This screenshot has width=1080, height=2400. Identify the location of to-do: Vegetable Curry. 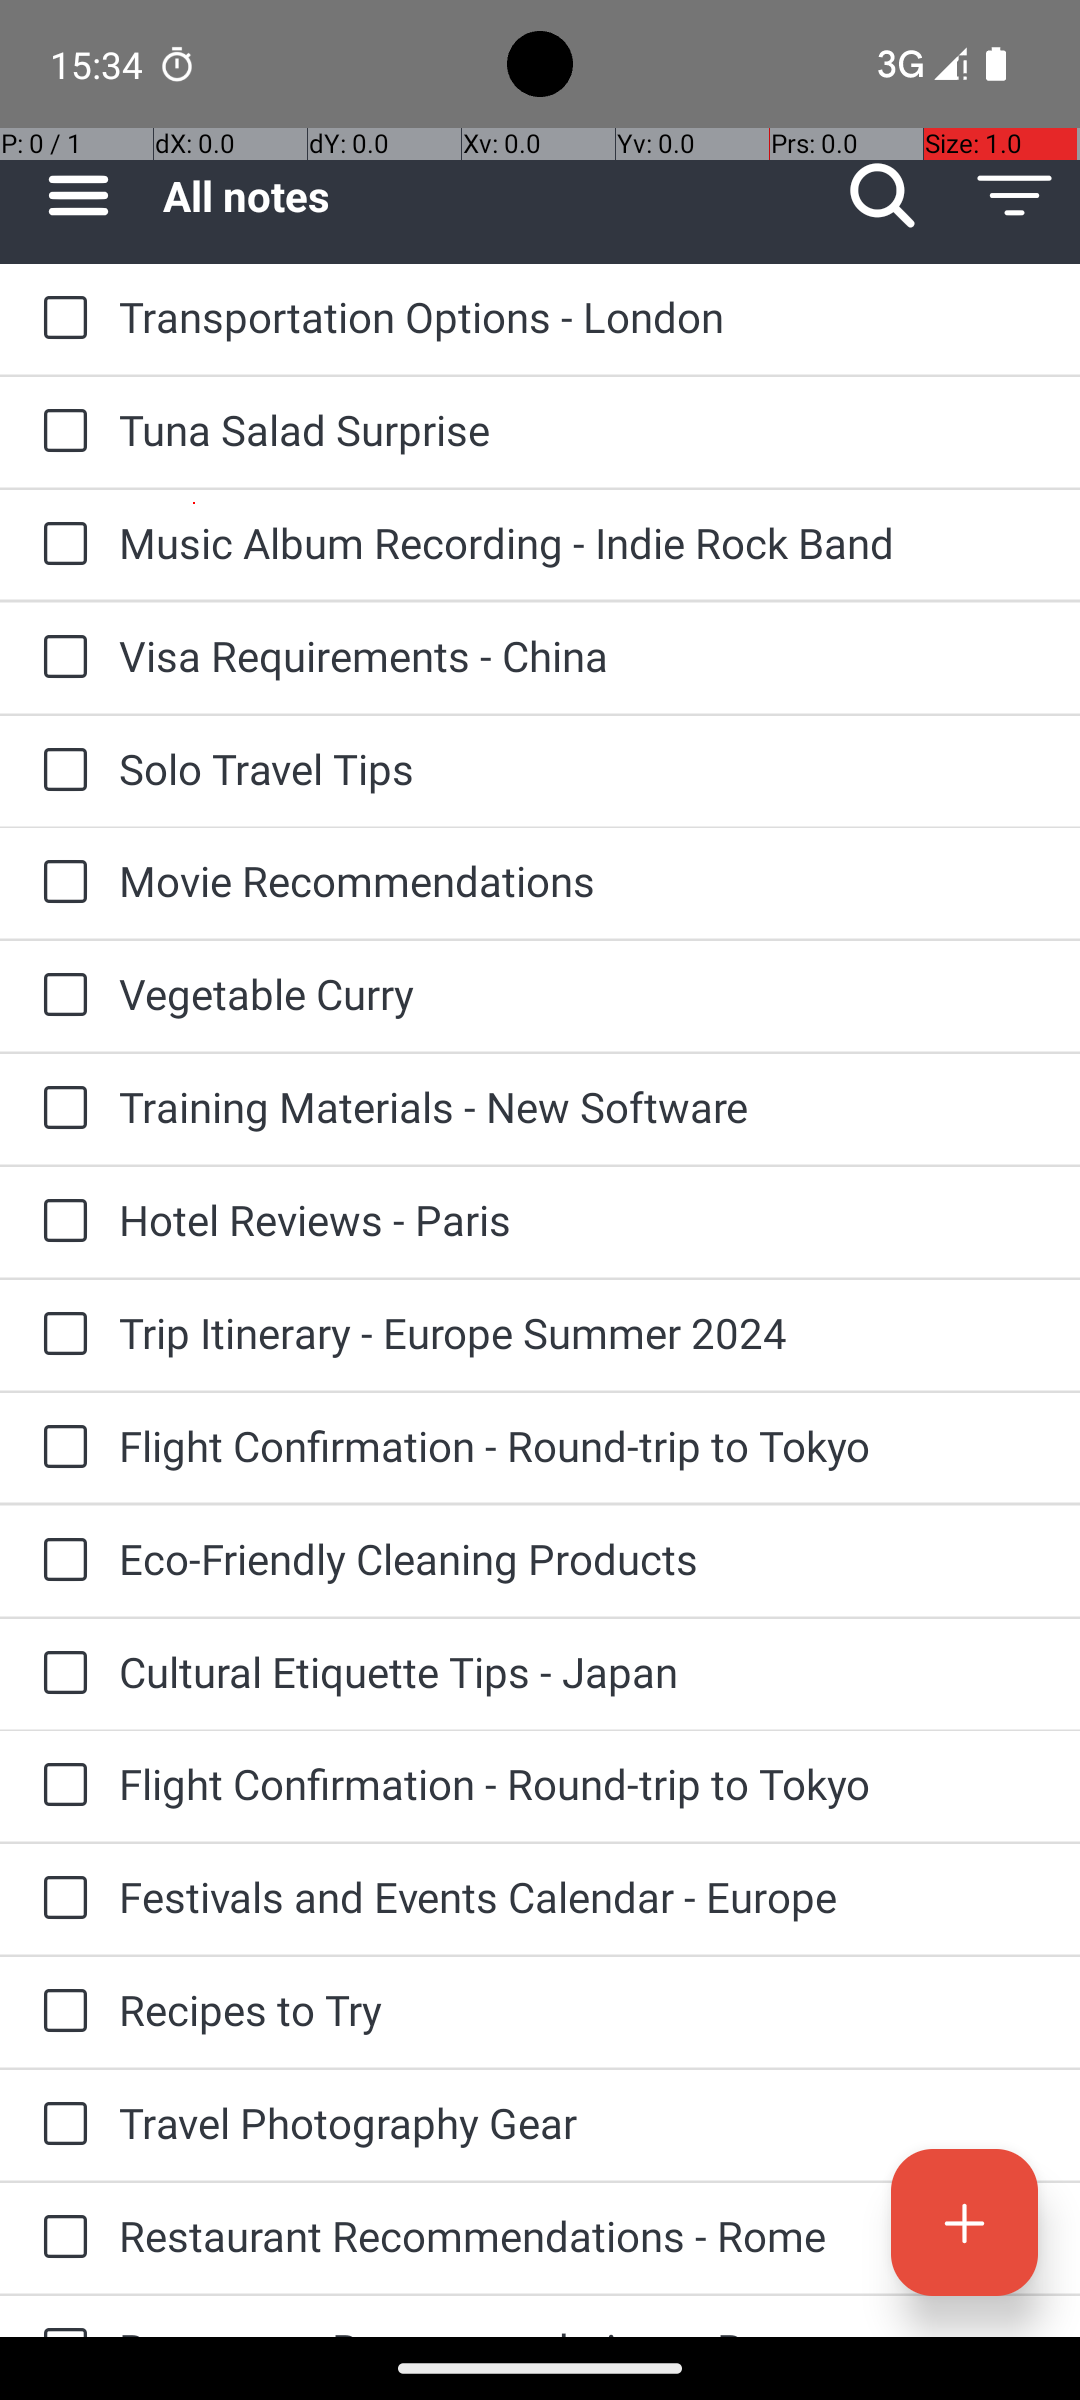
(60, 996).